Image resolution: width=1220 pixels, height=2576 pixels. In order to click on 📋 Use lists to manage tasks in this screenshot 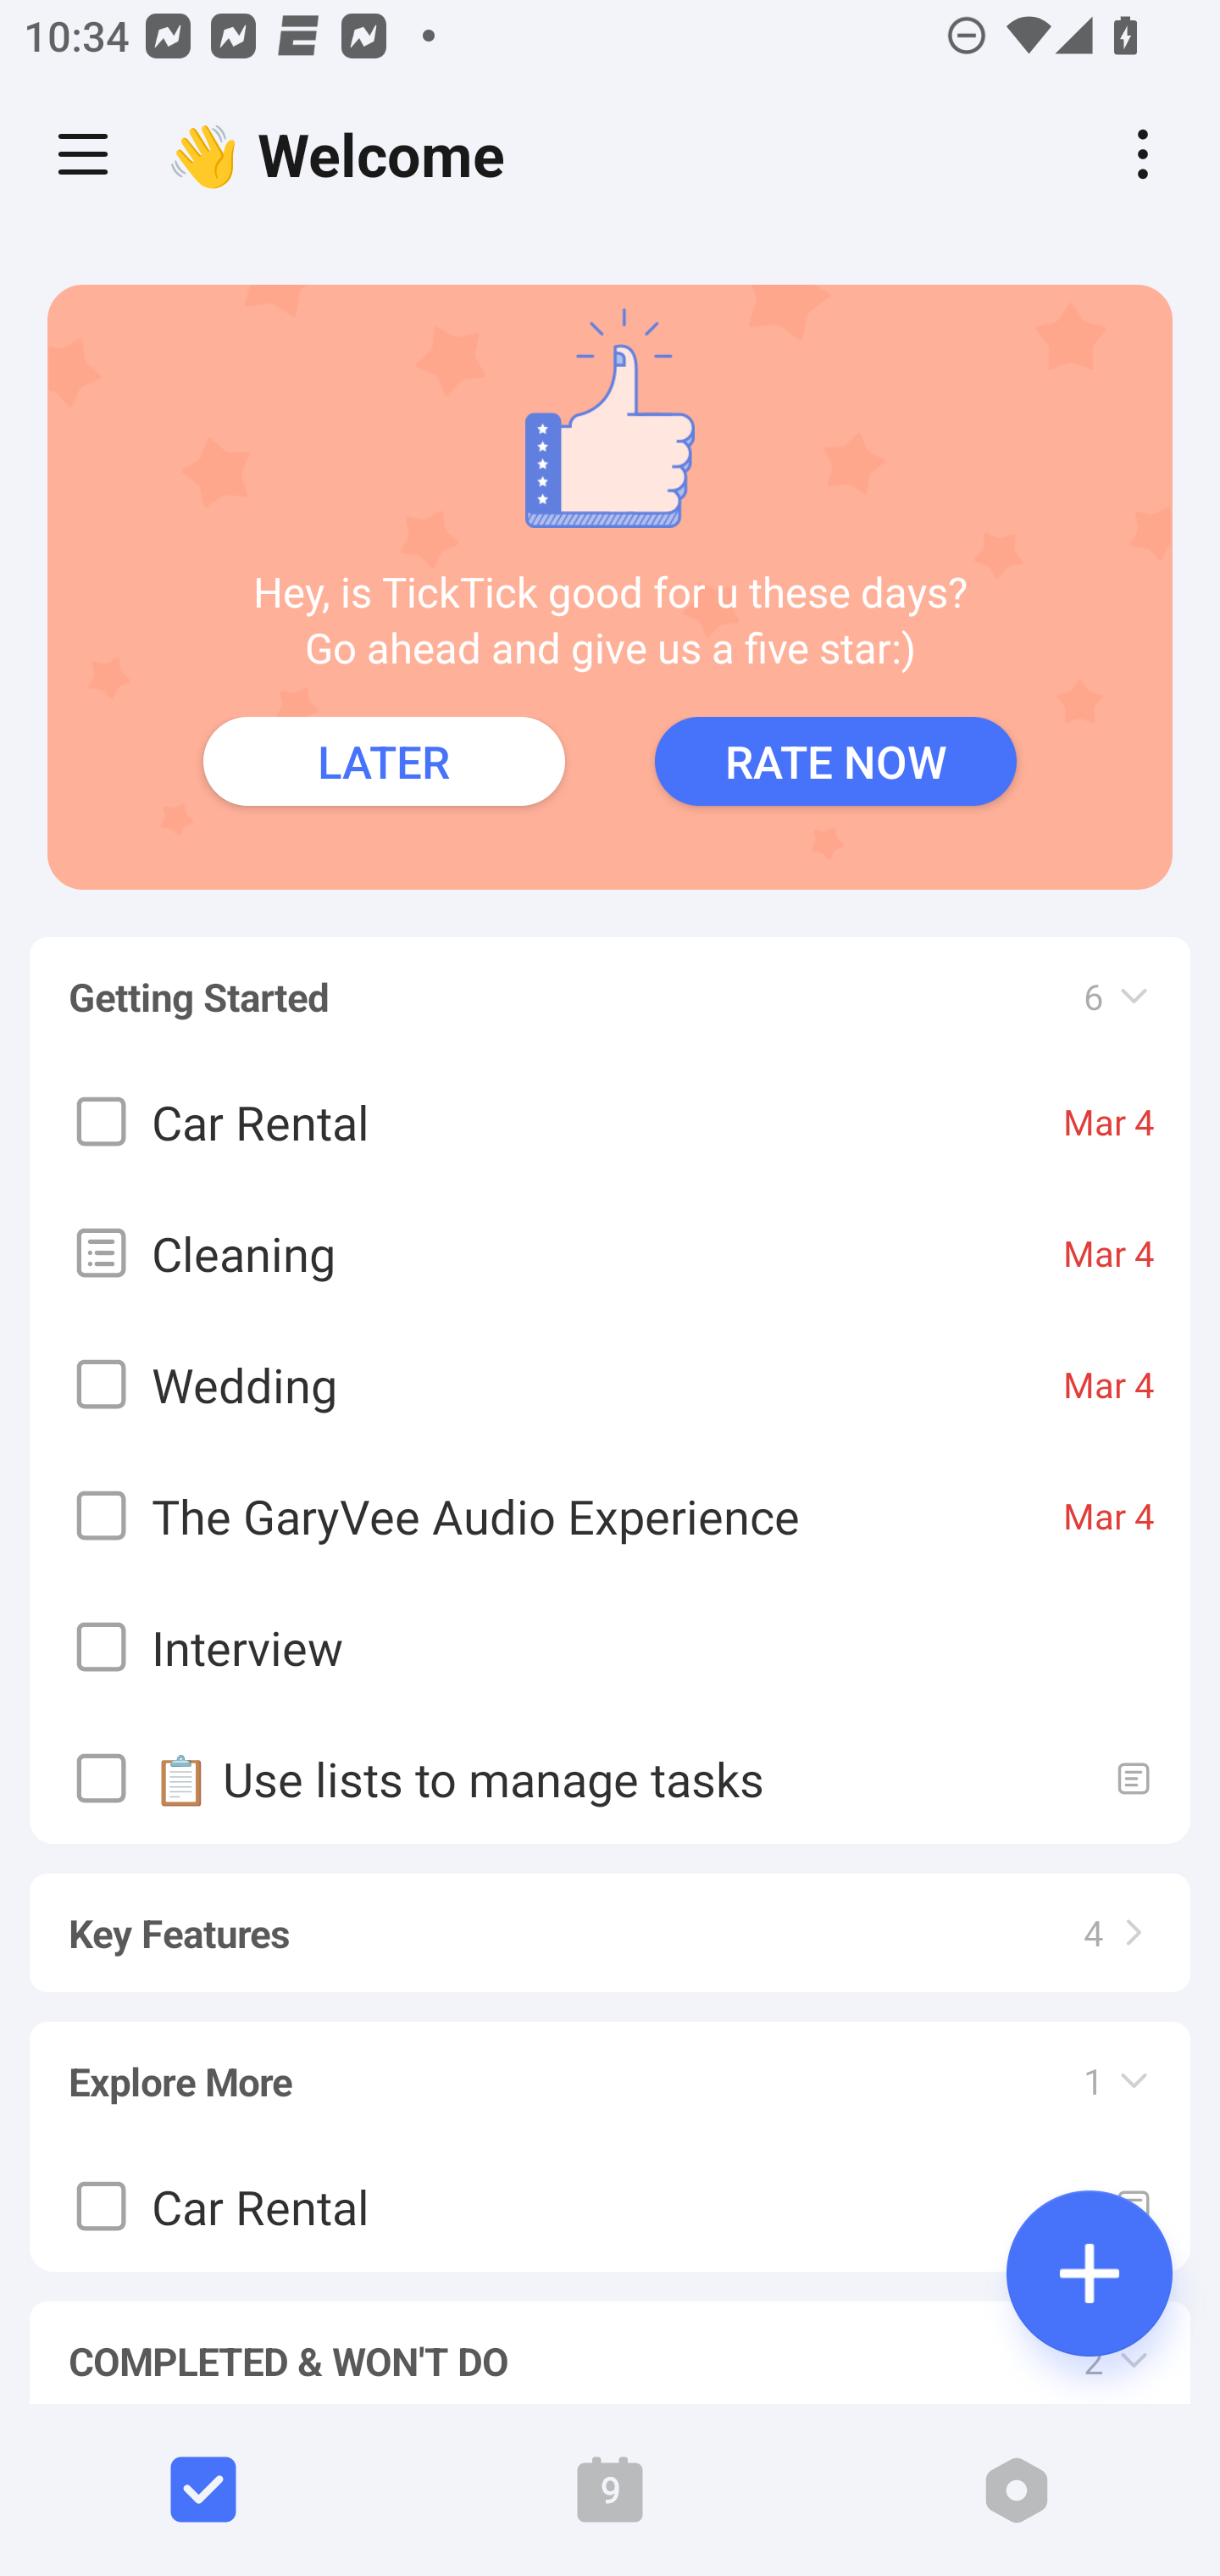, I will do `click(610, 1778)`.